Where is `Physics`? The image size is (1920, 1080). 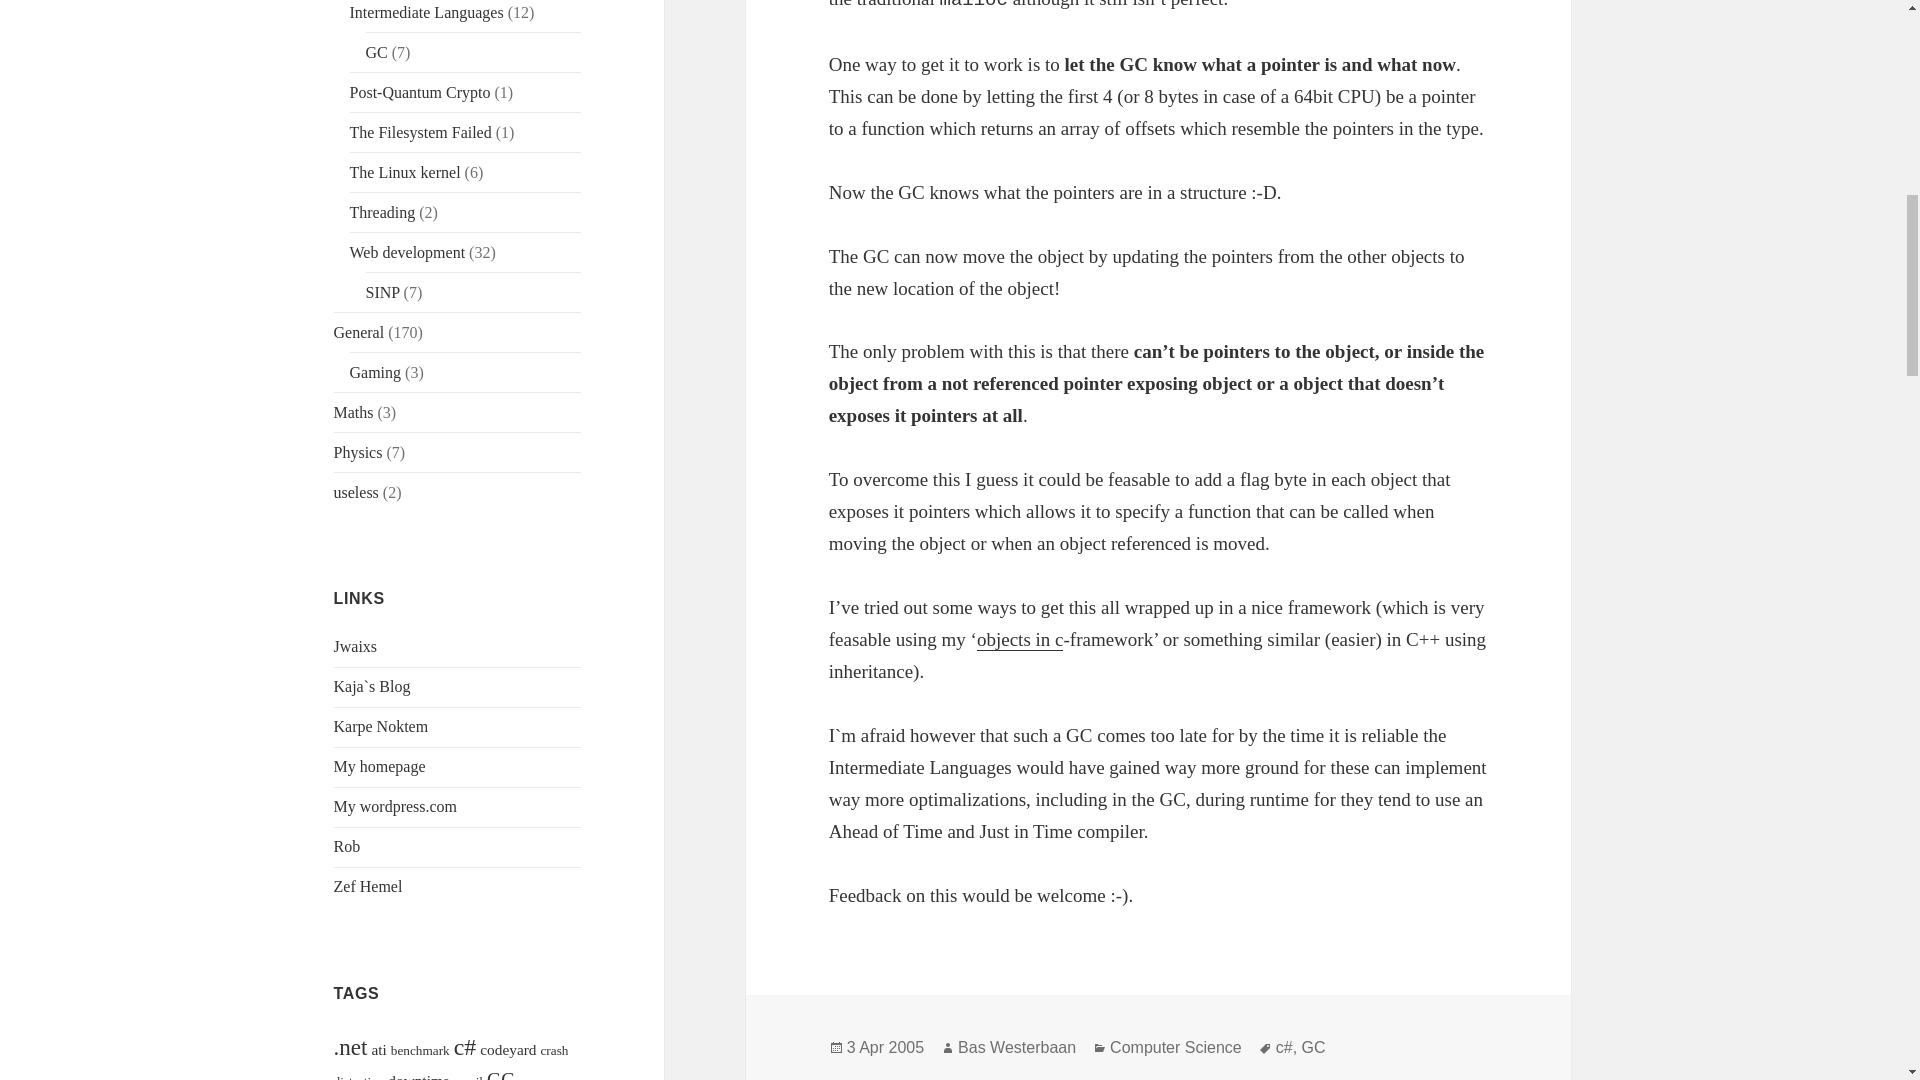 Physics is located at coordinates (358, 452).